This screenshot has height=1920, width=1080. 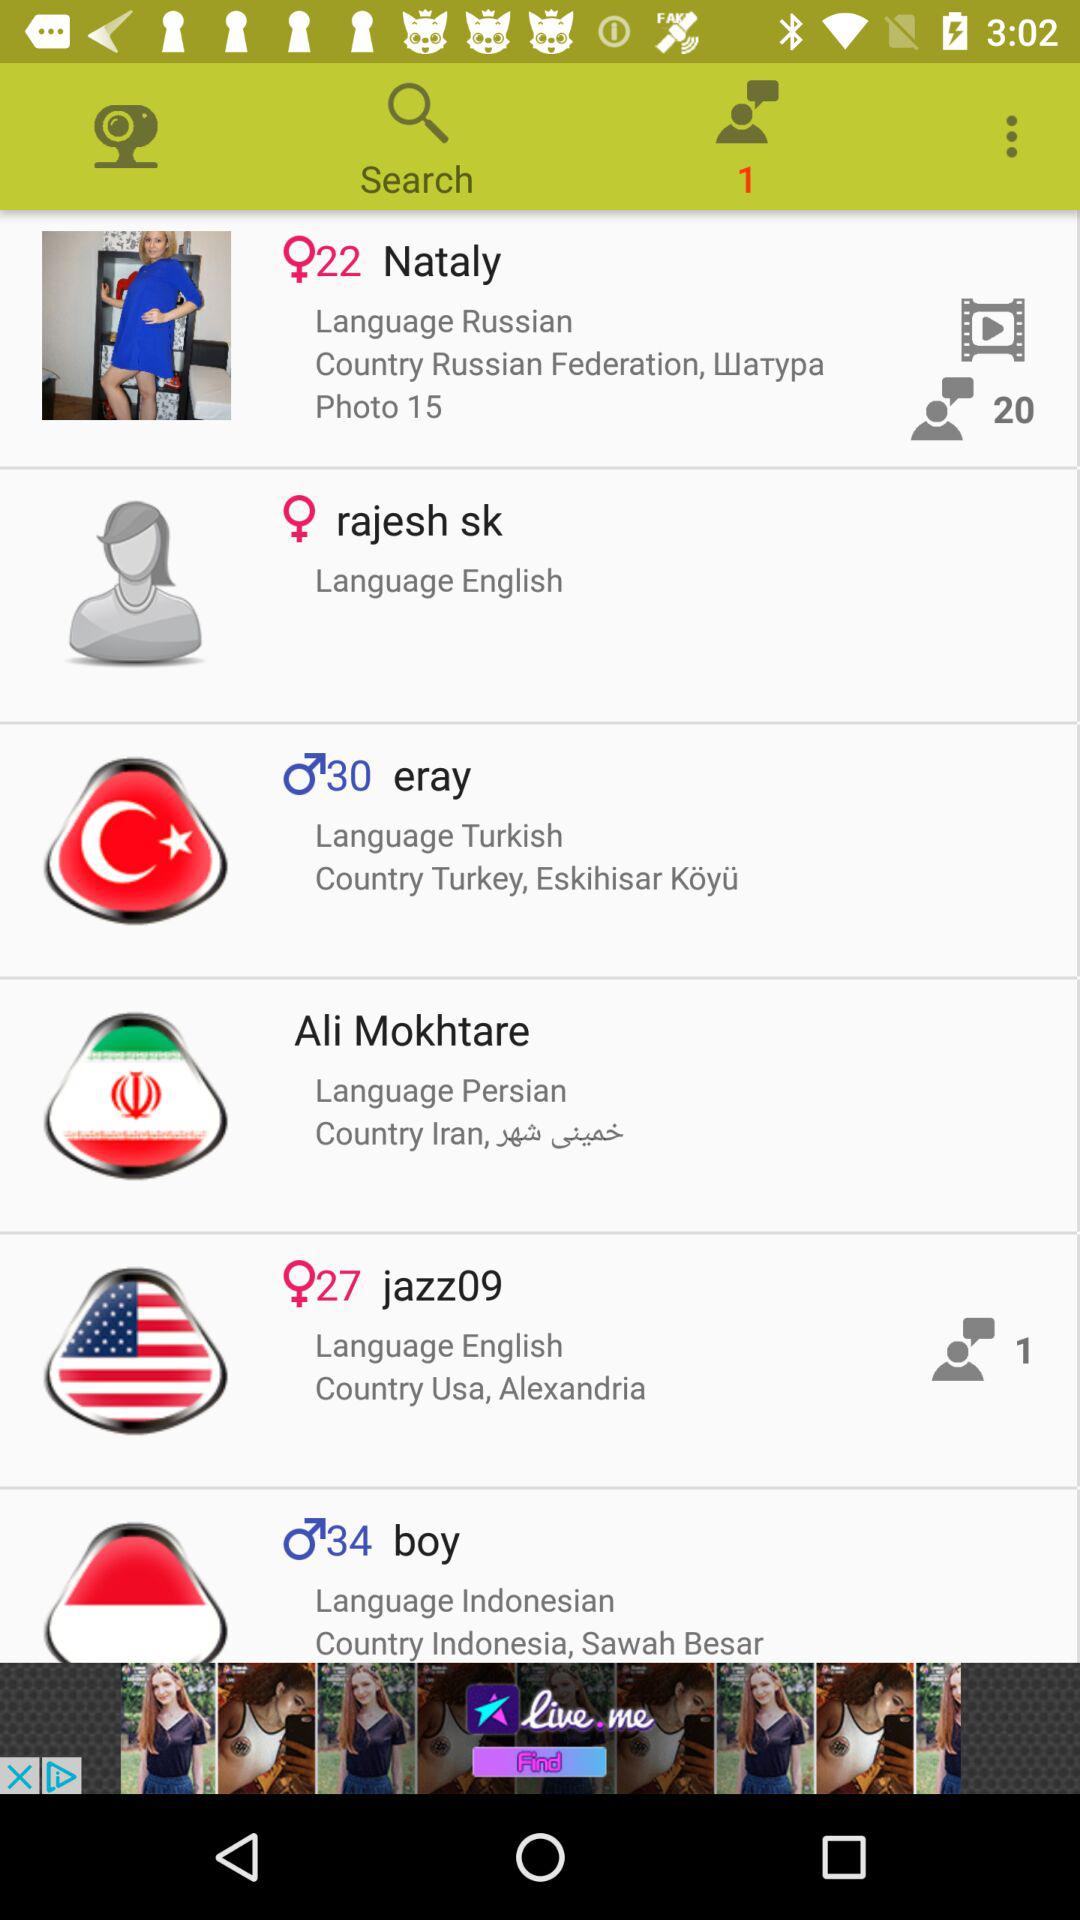 What do you see at coordinates (136, 326) in the screenshot?
I see `open profile of nataly` at bounding box center [136, 326].